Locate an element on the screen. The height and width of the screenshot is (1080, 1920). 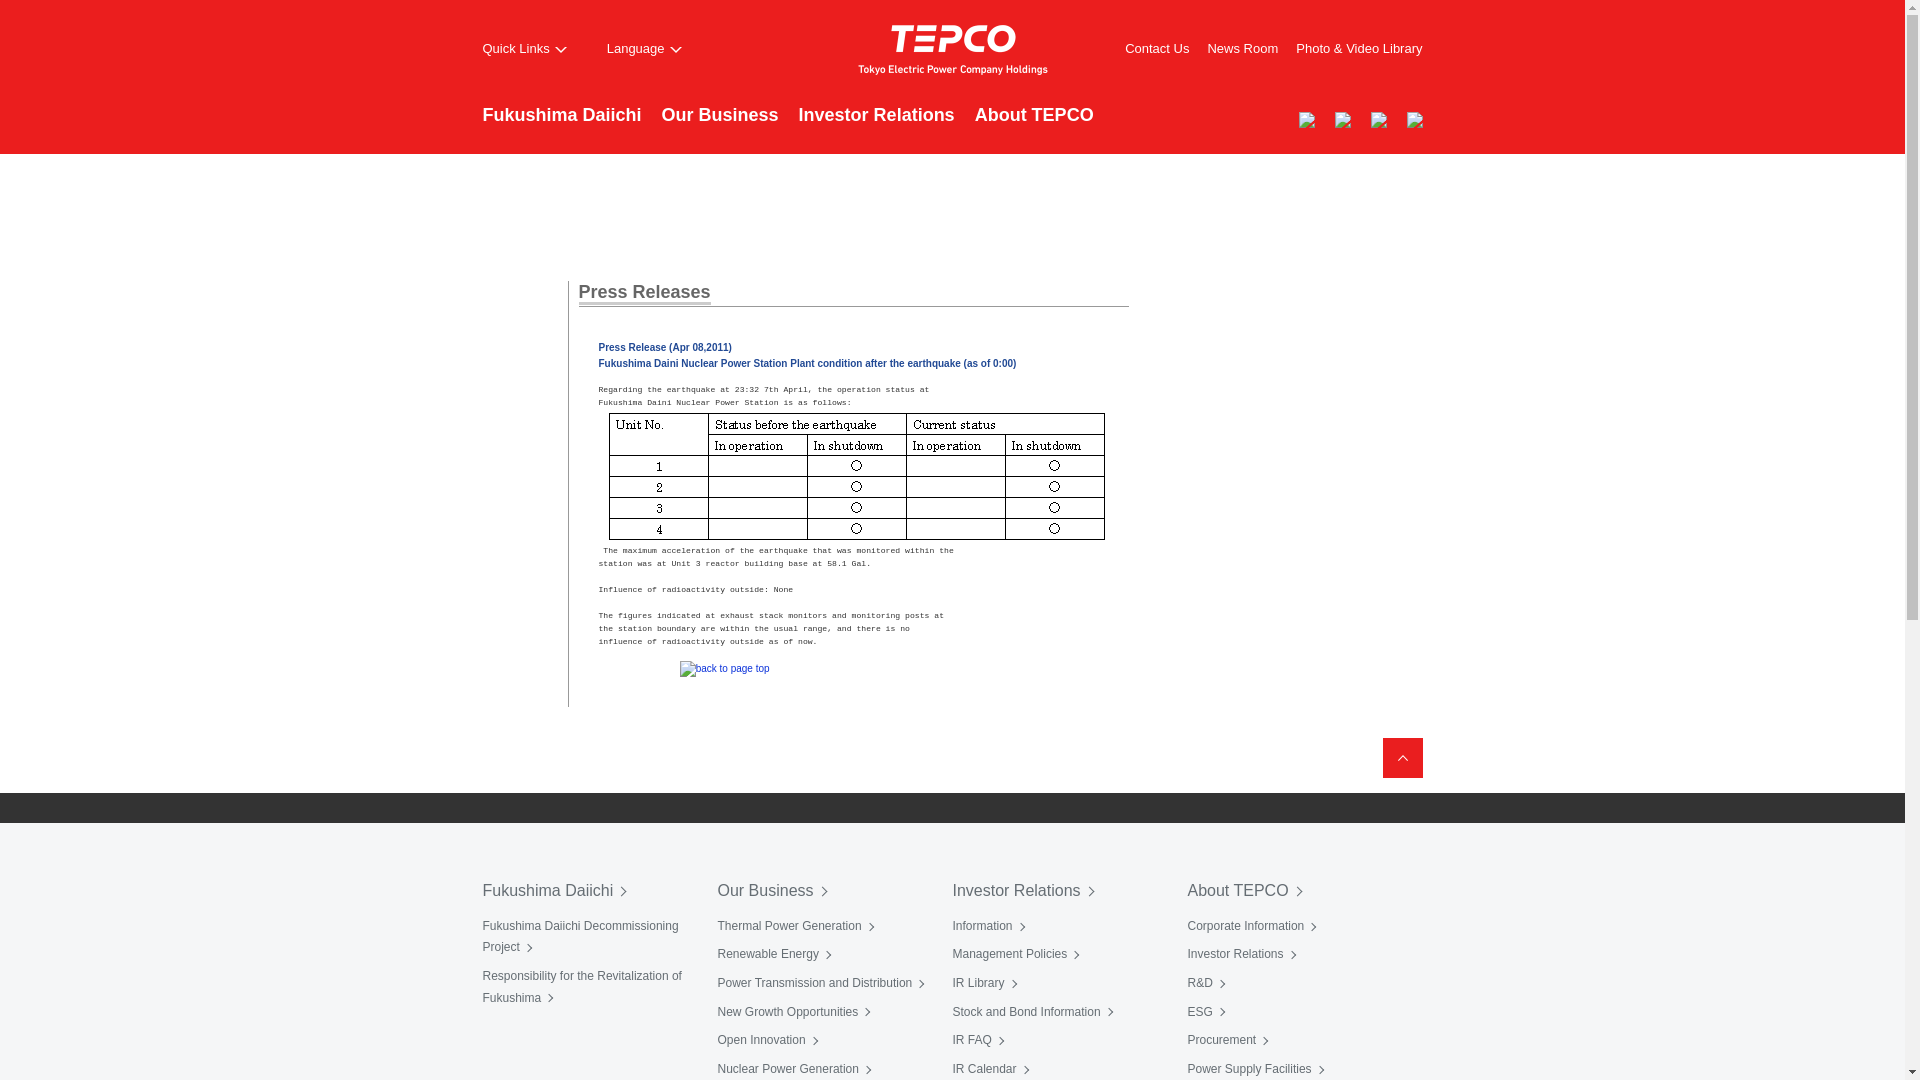
Fukushima Daiichi is located at coordinates (561, 126).